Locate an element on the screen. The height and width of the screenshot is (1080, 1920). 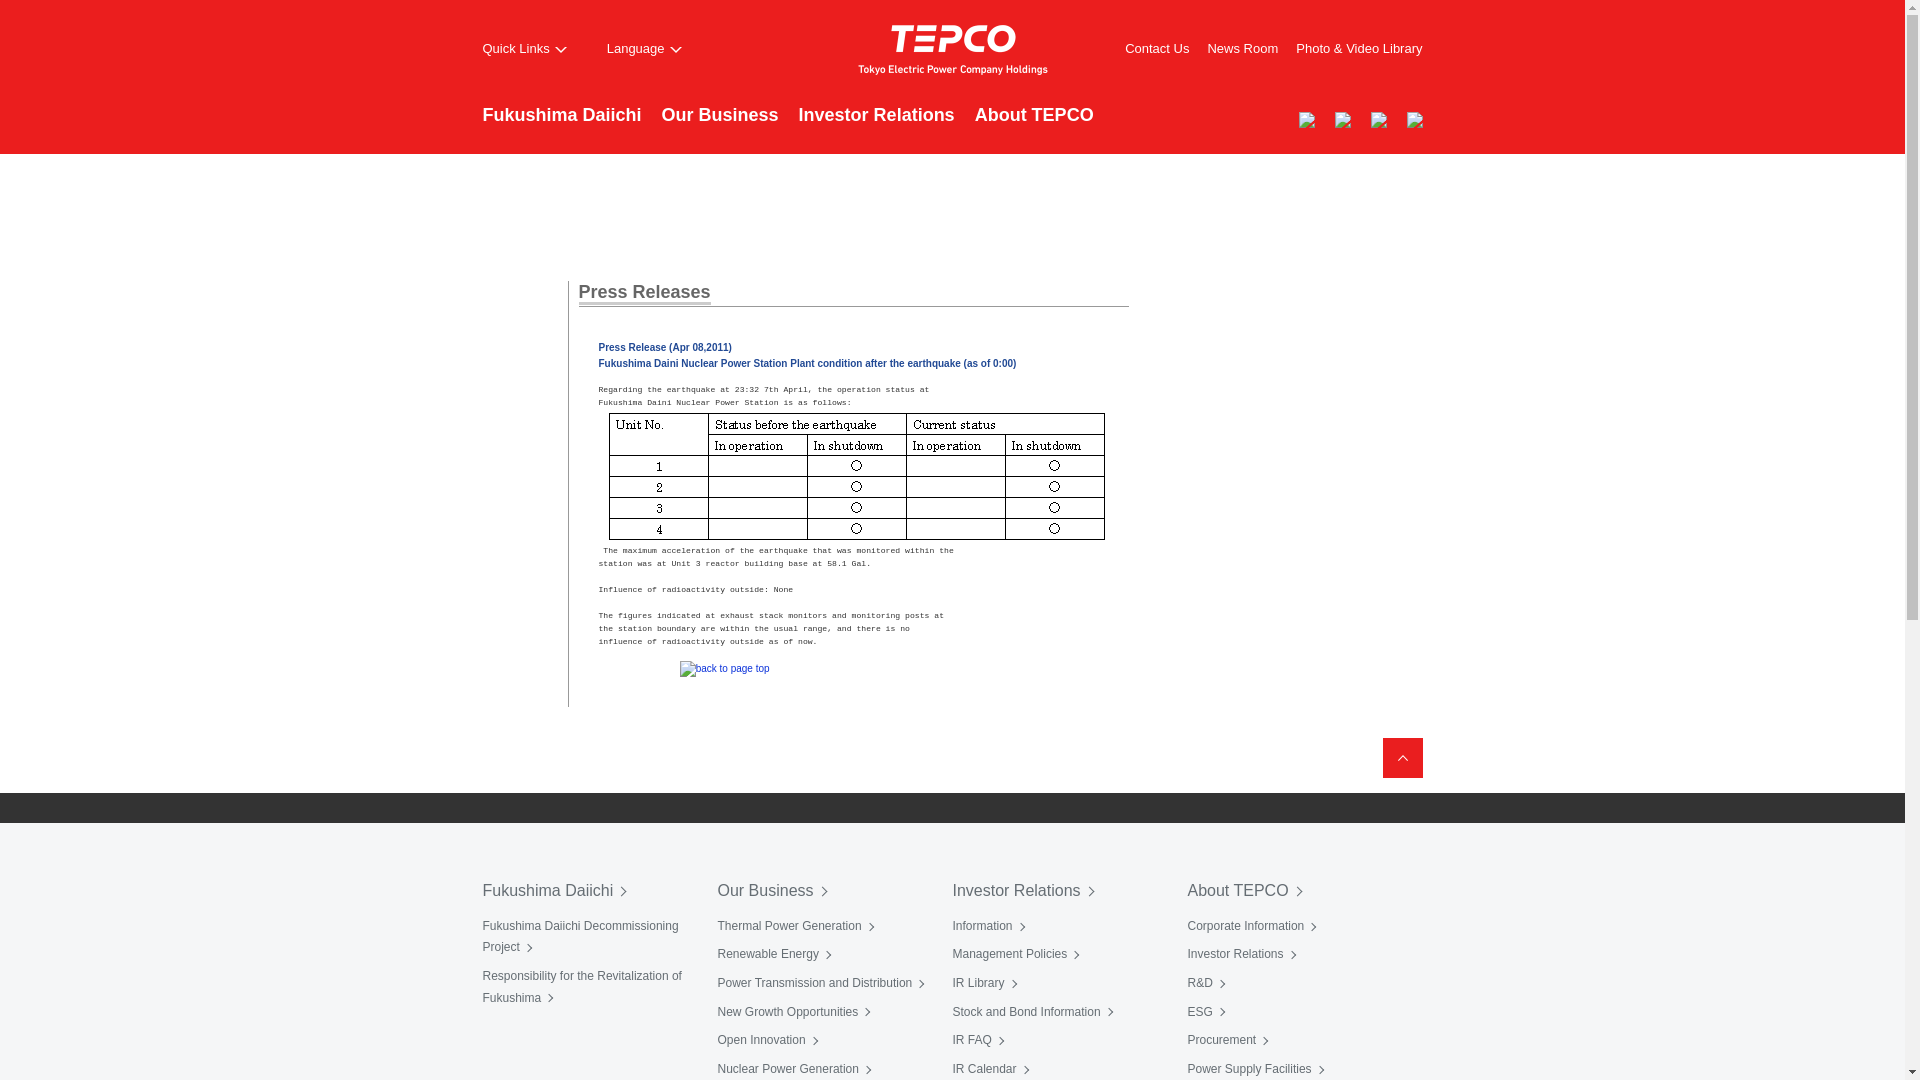
Fukushima Daiichi is located at coordinates (561, 126).